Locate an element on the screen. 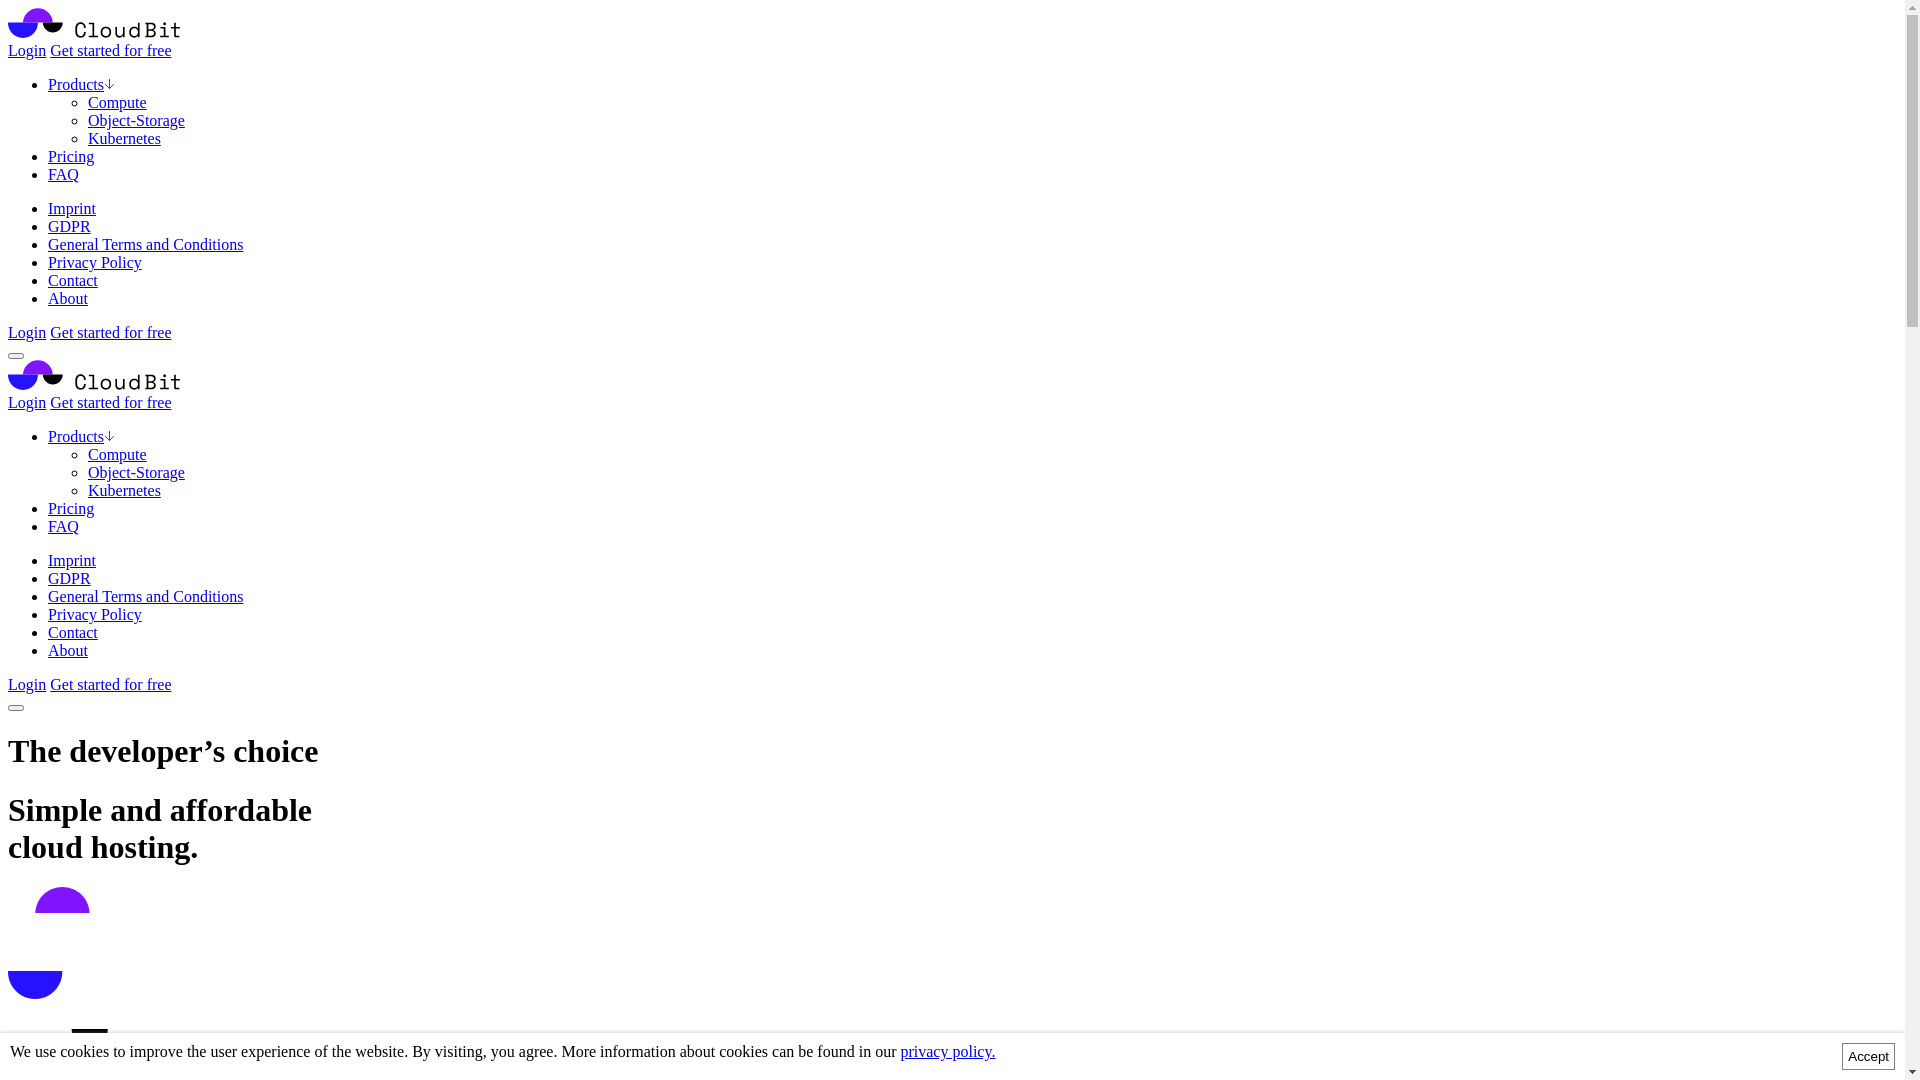  Get started for free is located at coordinates (110, 332).